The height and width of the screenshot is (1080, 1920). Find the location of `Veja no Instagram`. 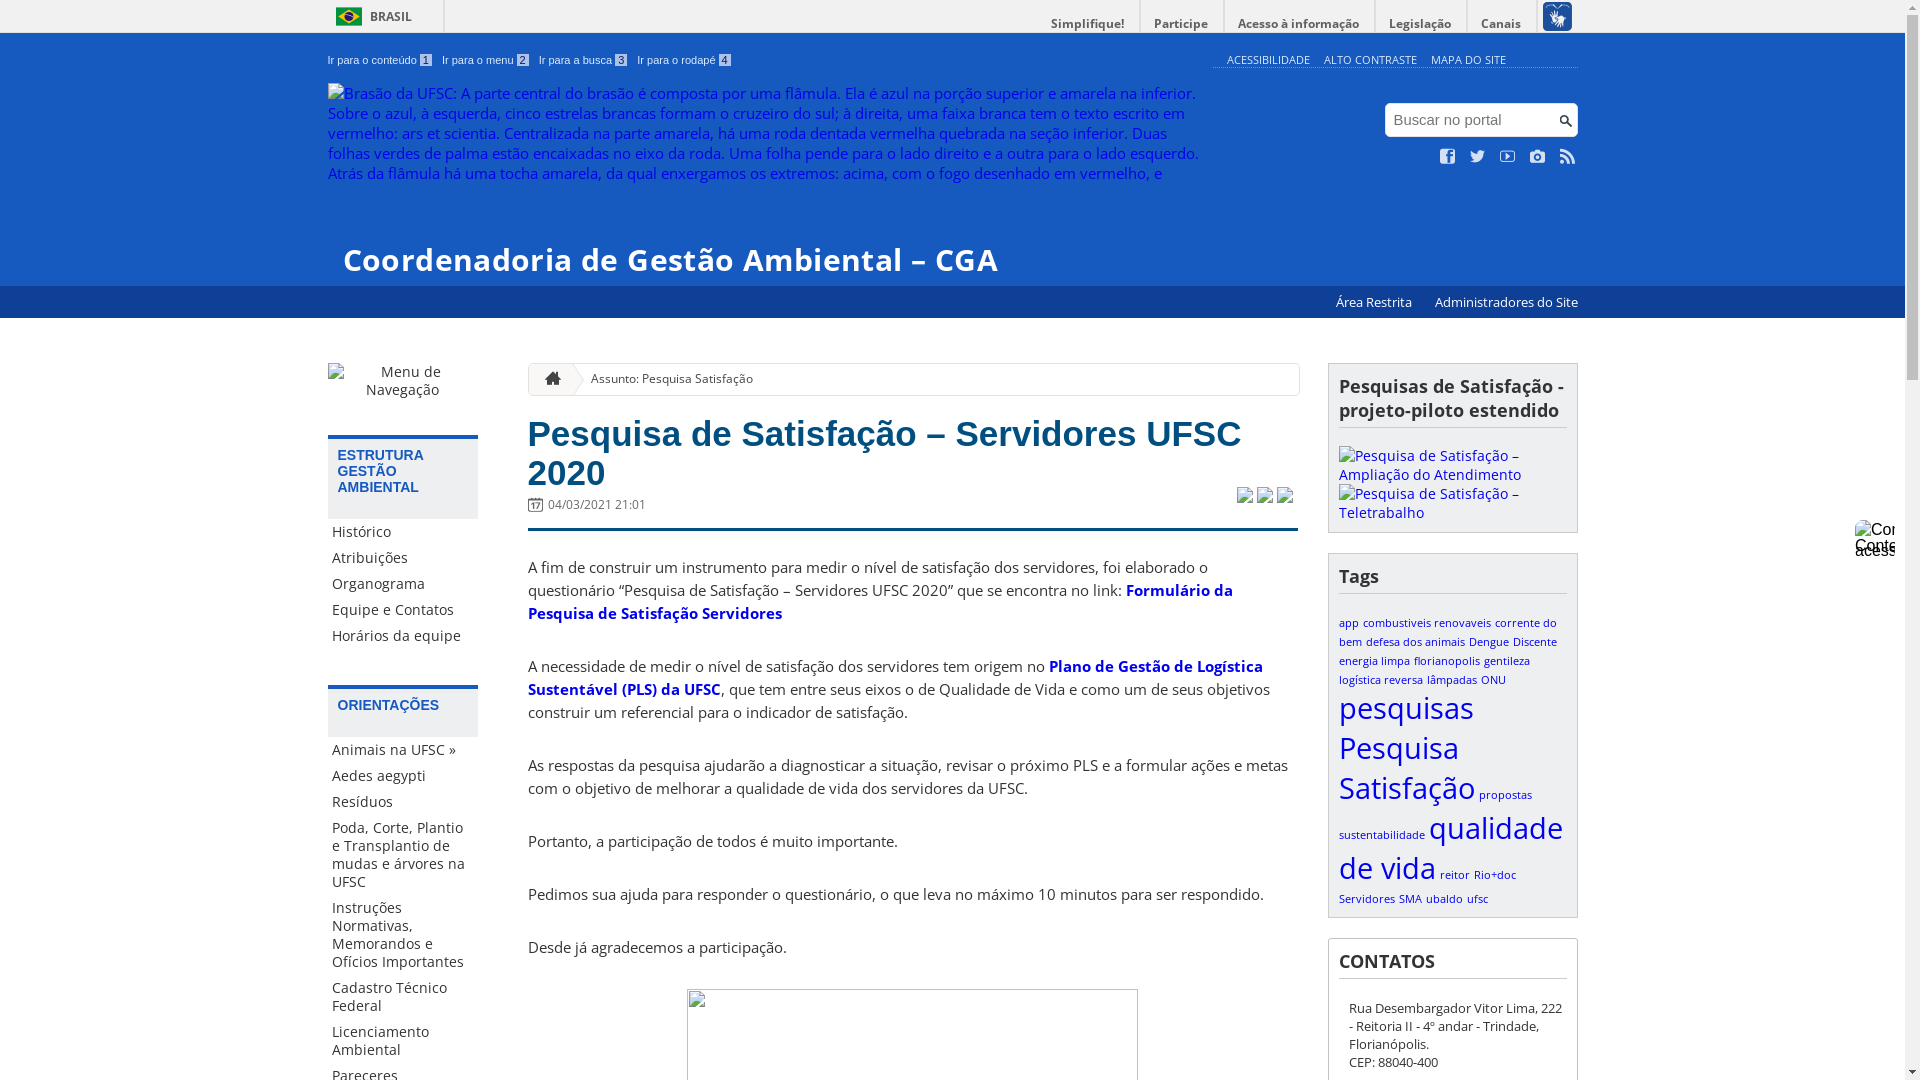

Veja no Instagram is located at coordinates (1538, 157).